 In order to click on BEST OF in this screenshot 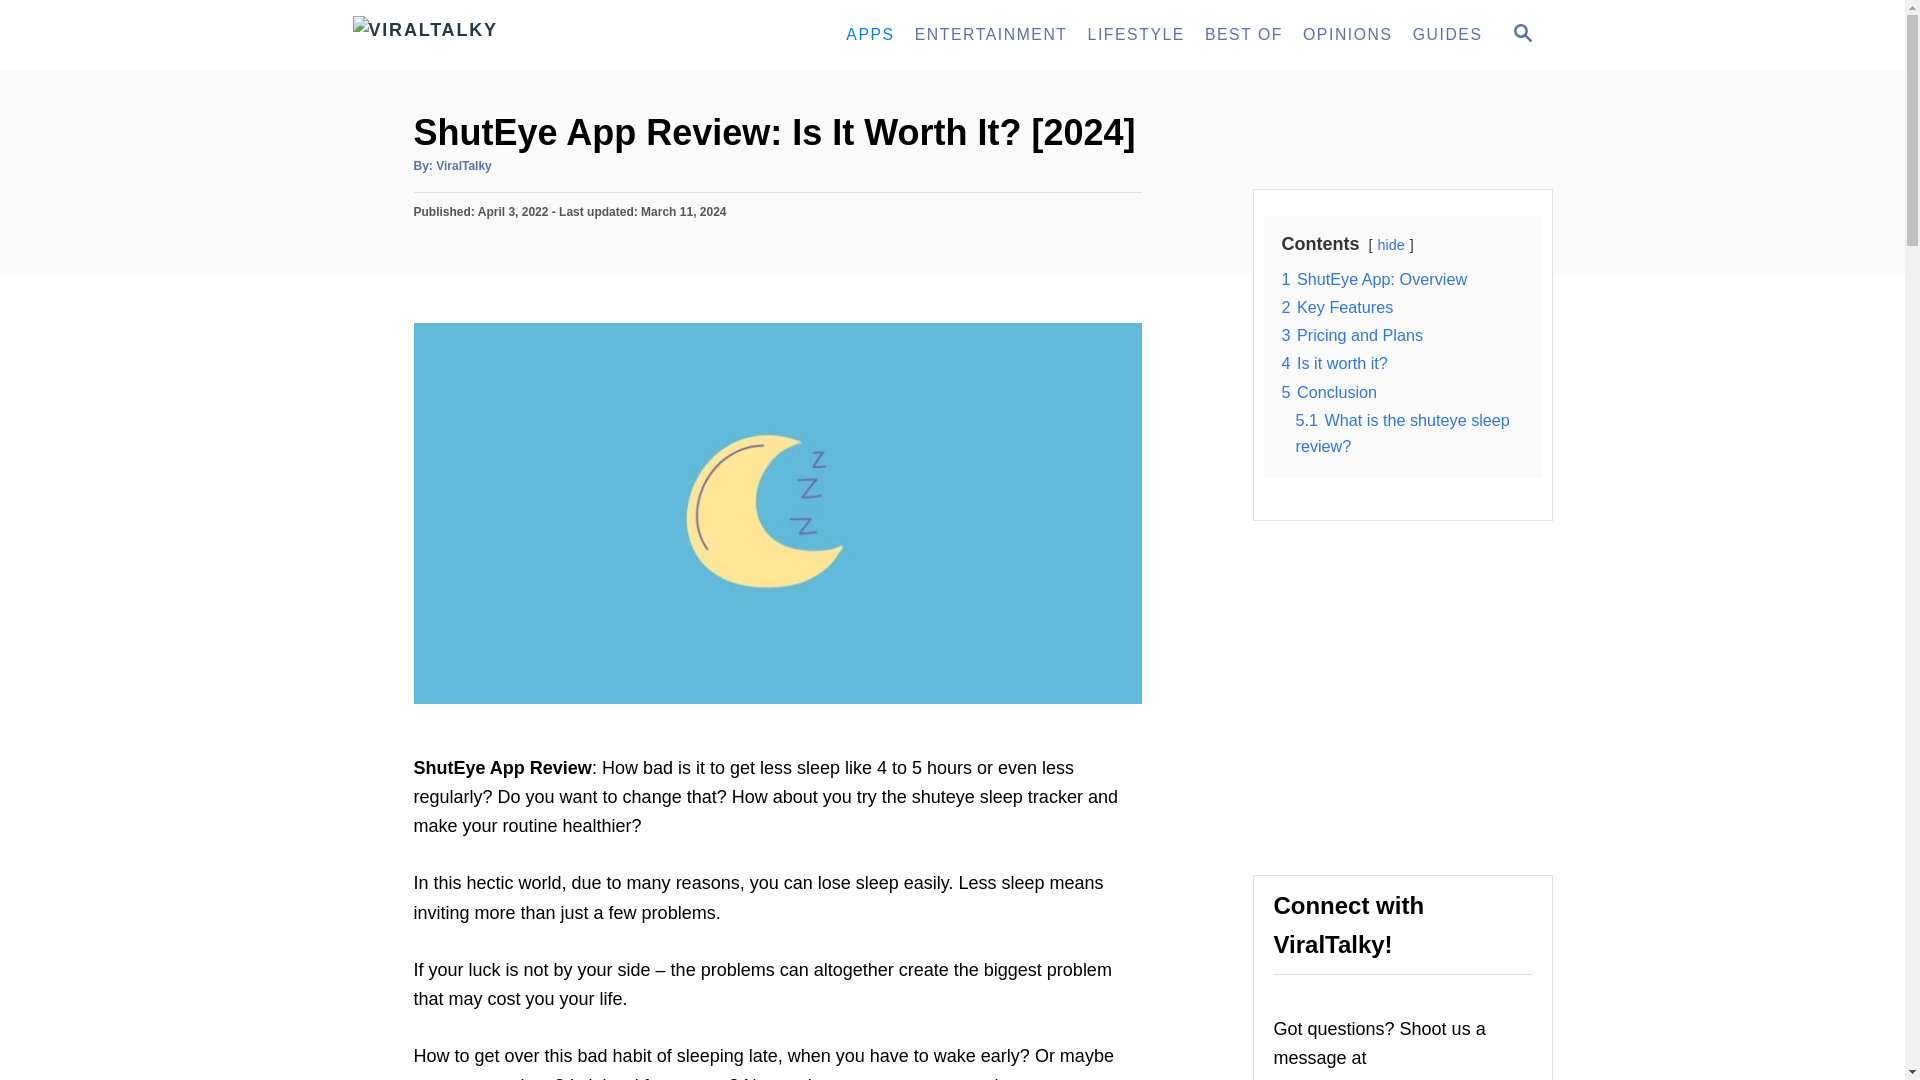, I will do `click(1243, 35)`.